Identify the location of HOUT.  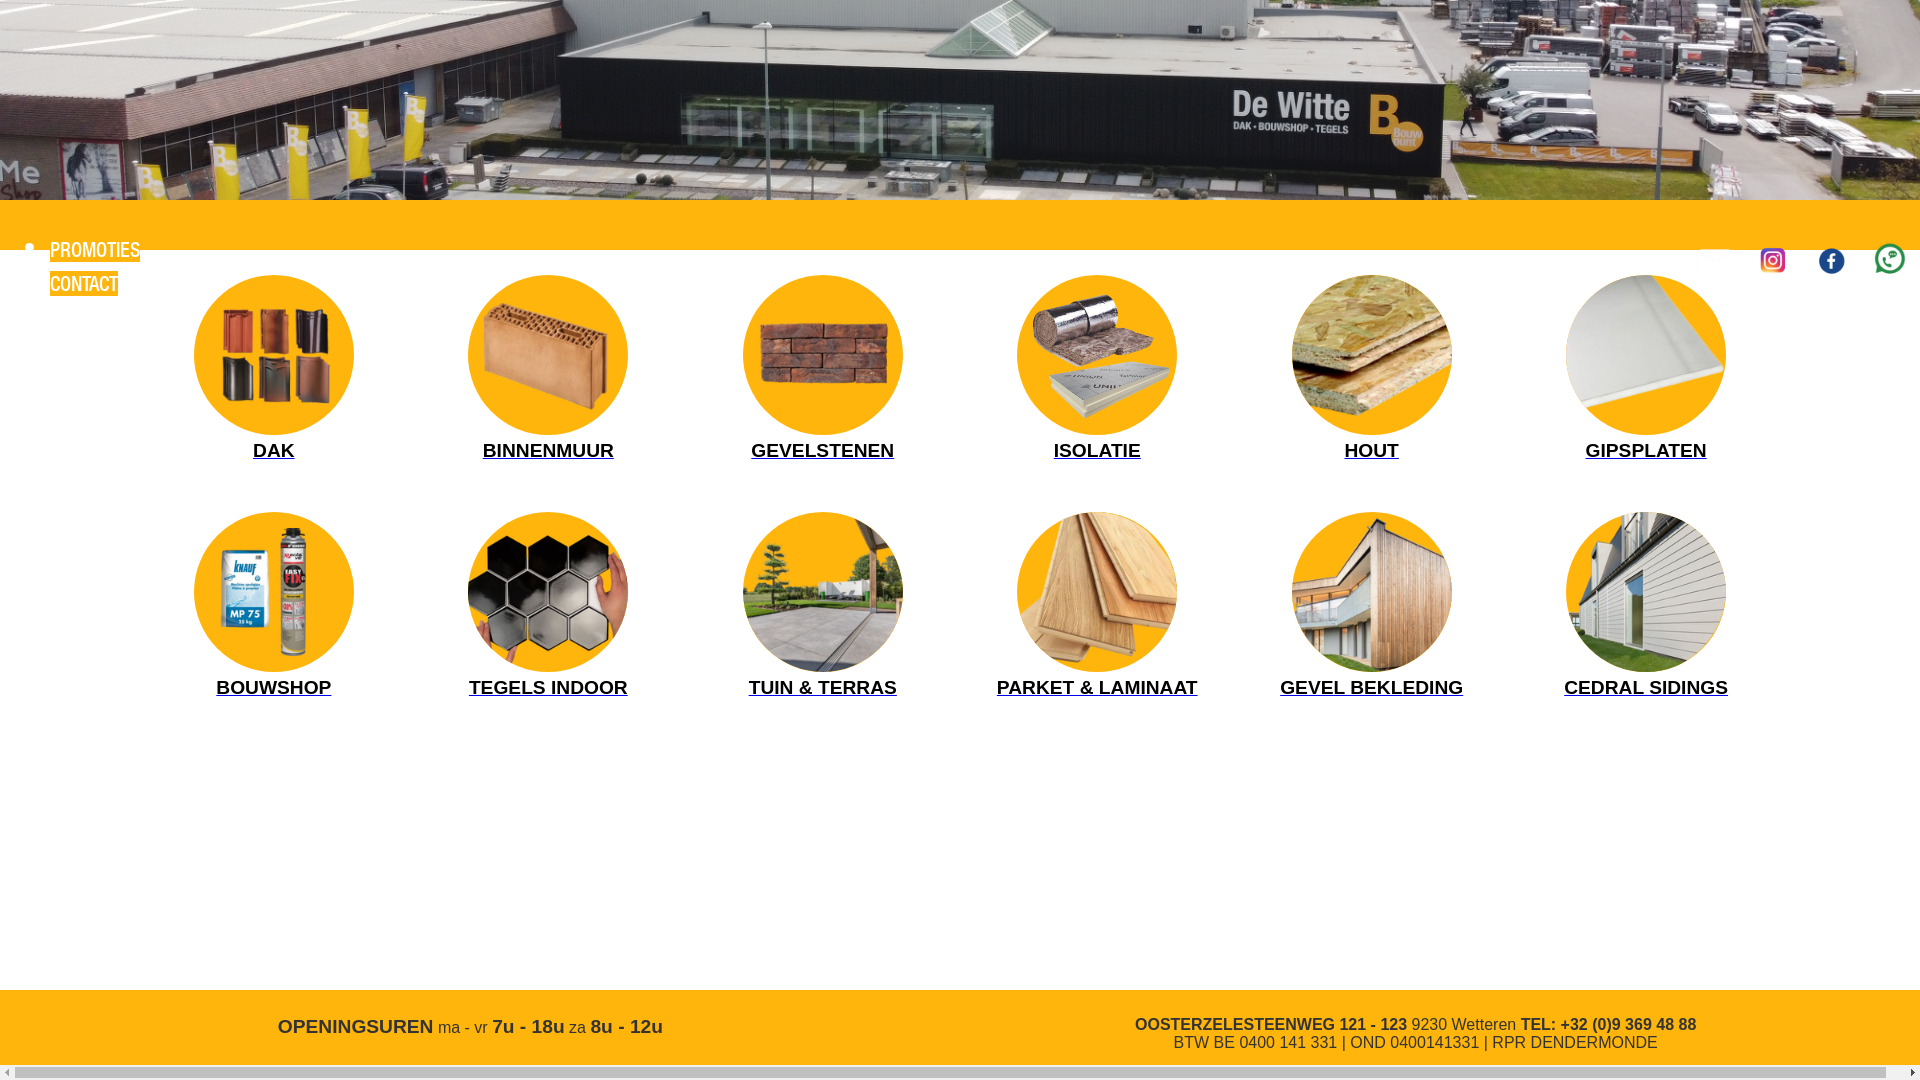
(1372, 368).